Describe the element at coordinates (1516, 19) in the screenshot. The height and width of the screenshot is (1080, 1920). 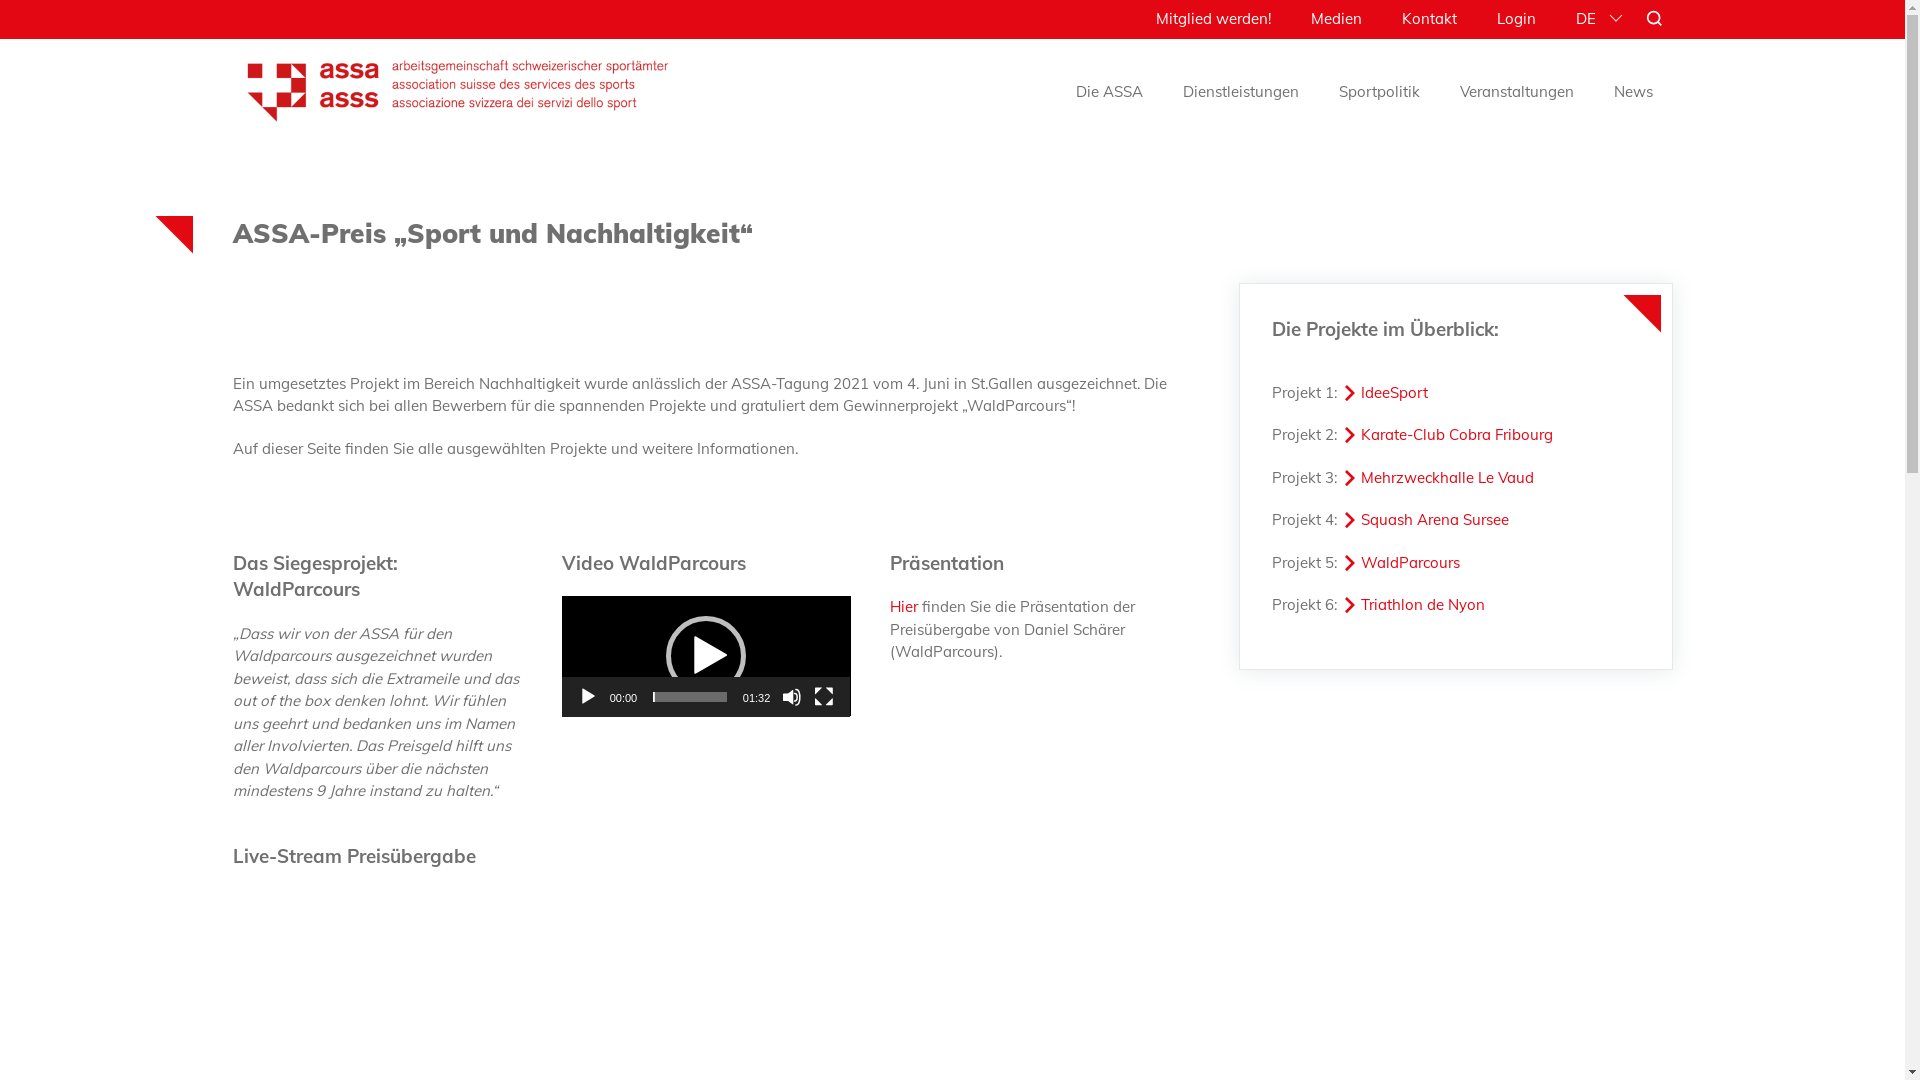
I see `Login` at that location.